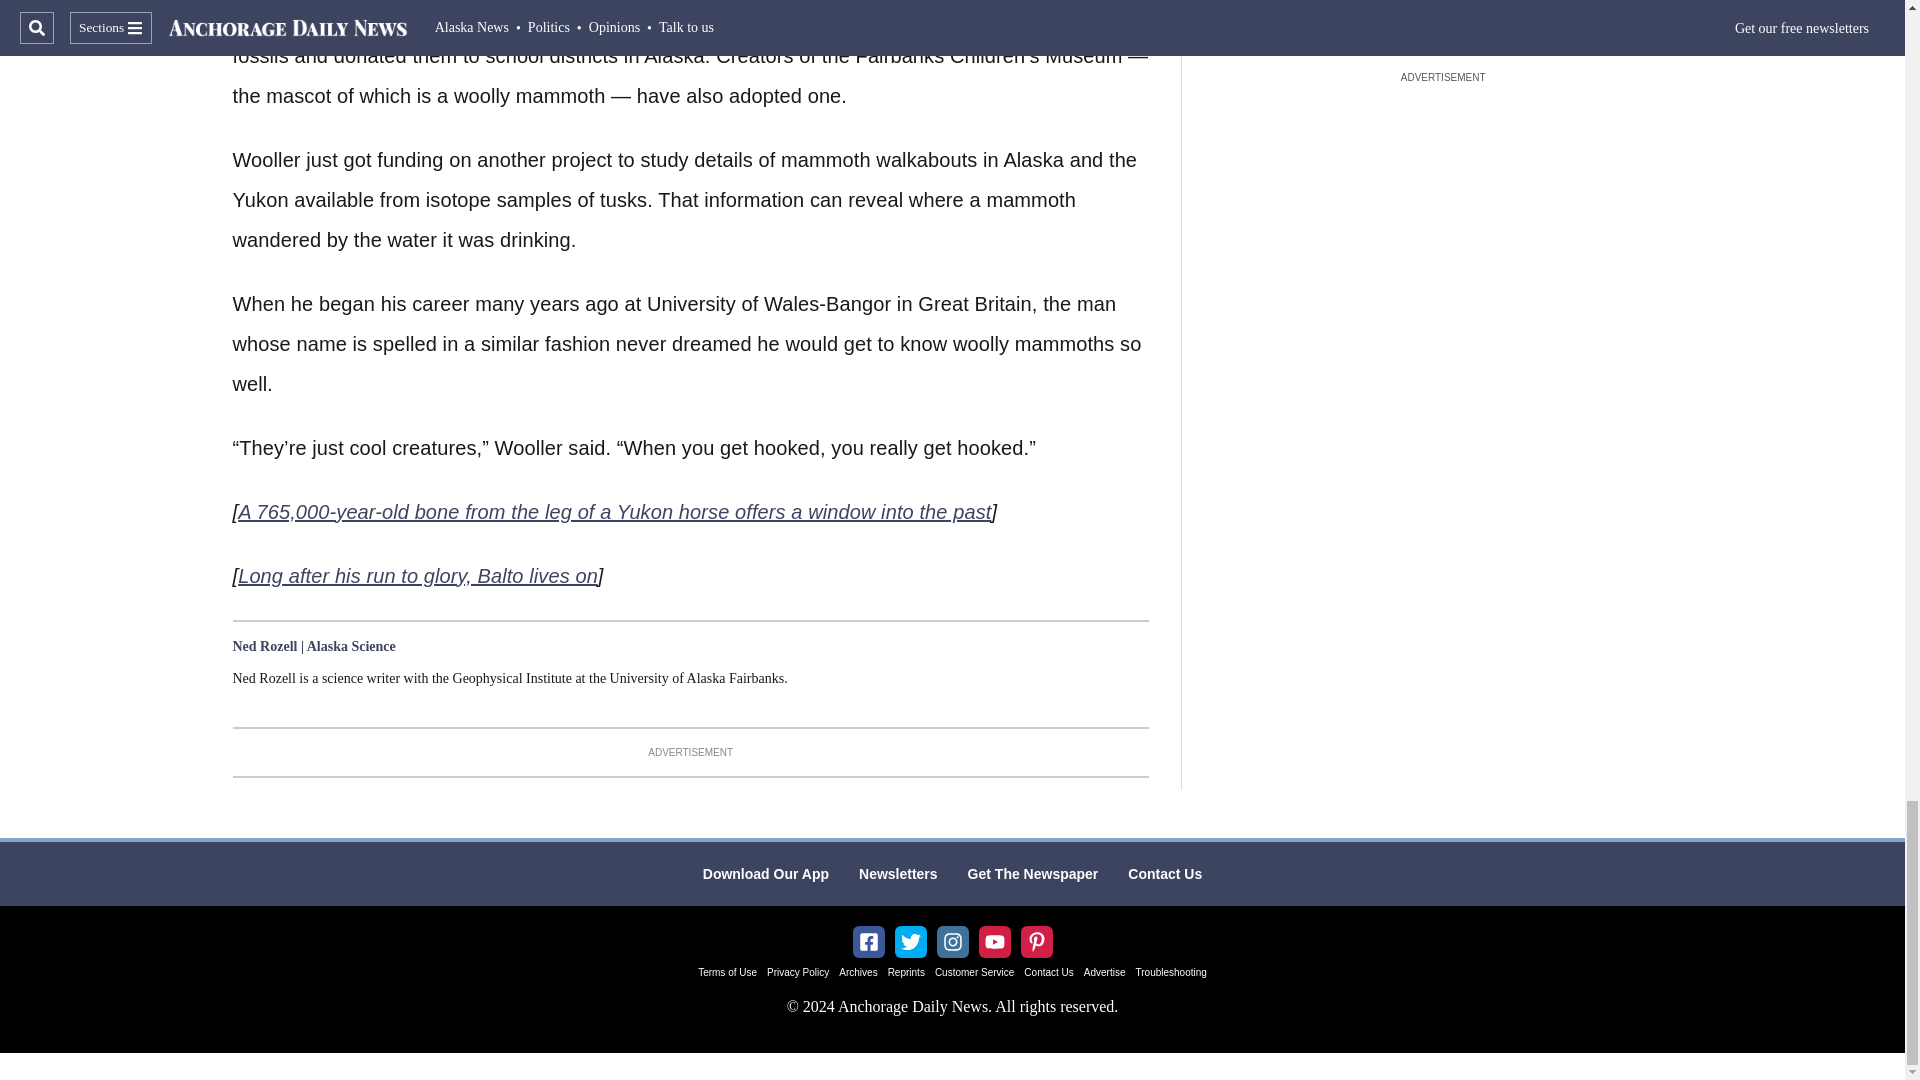  I want to click on Twitter IconTwitter Account for Anchorage Daily News, so click(910, 942).